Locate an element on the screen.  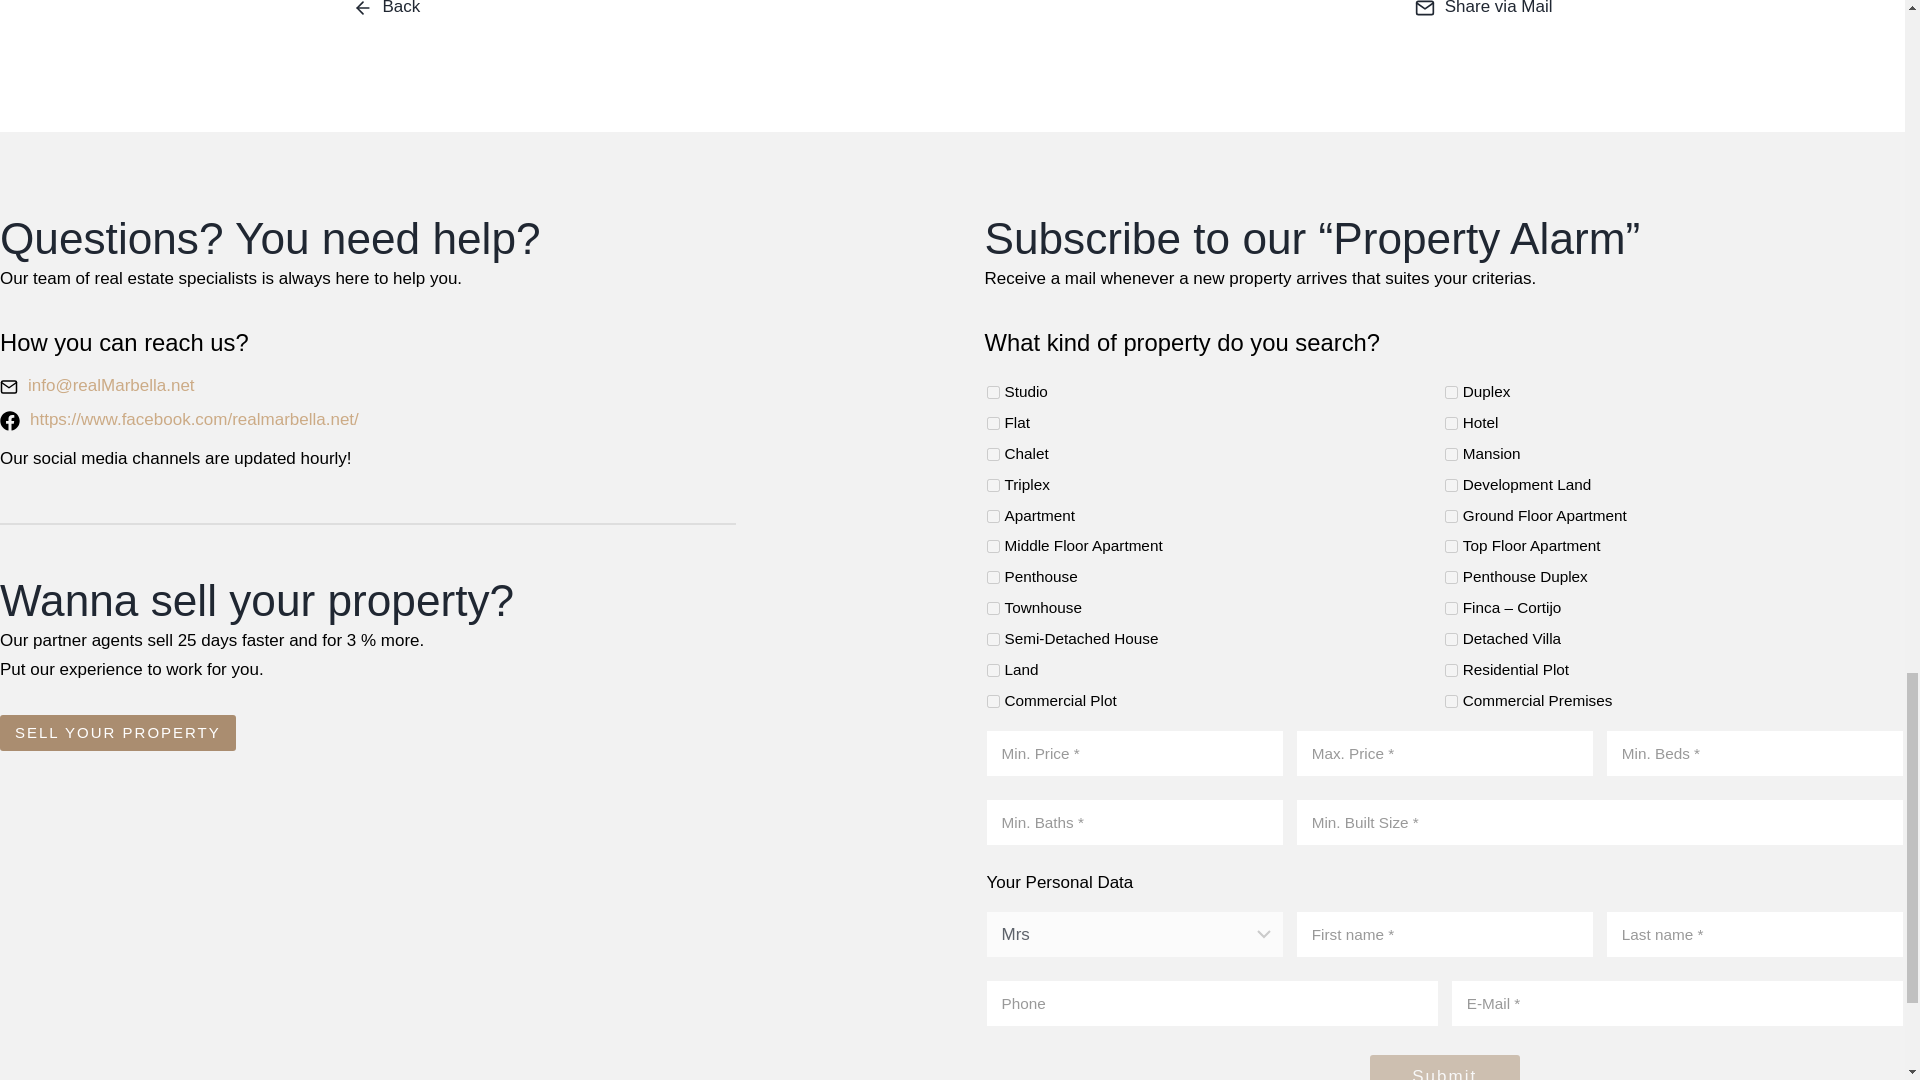
730 is located at coordinates (1451, 638).